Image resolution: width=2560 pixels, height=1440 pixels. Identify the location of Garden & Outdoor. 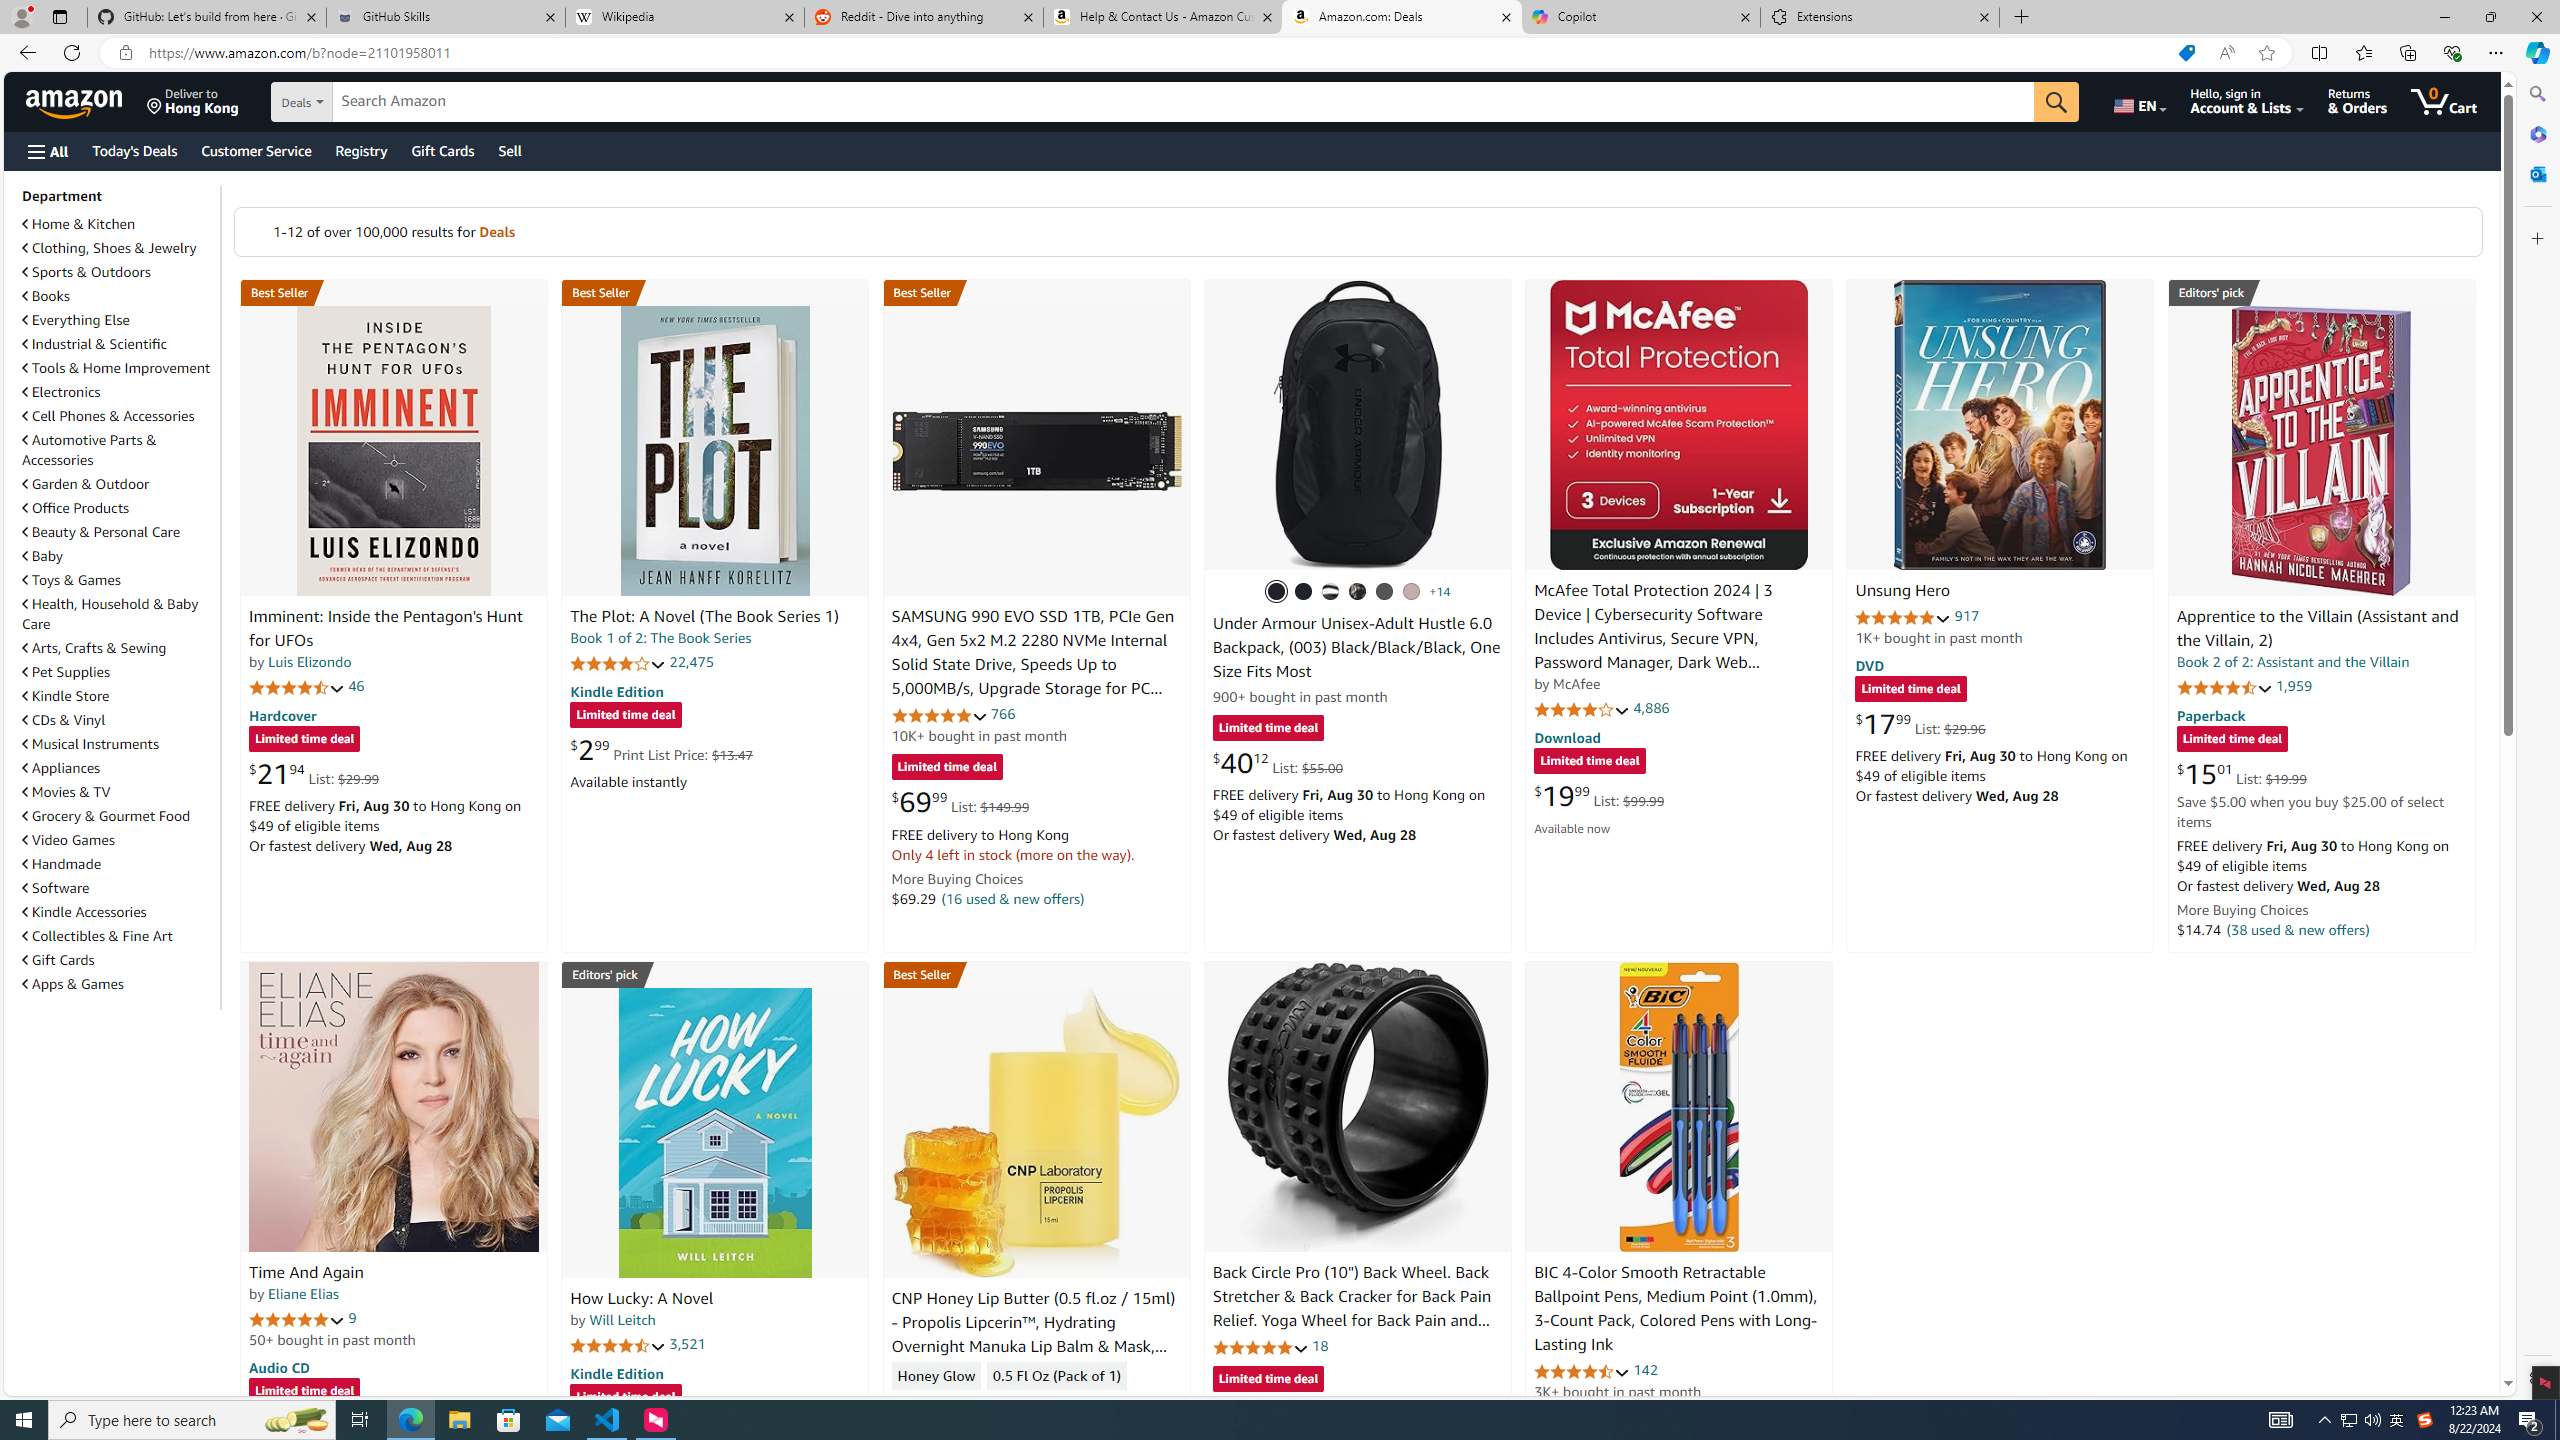
(119, 483).